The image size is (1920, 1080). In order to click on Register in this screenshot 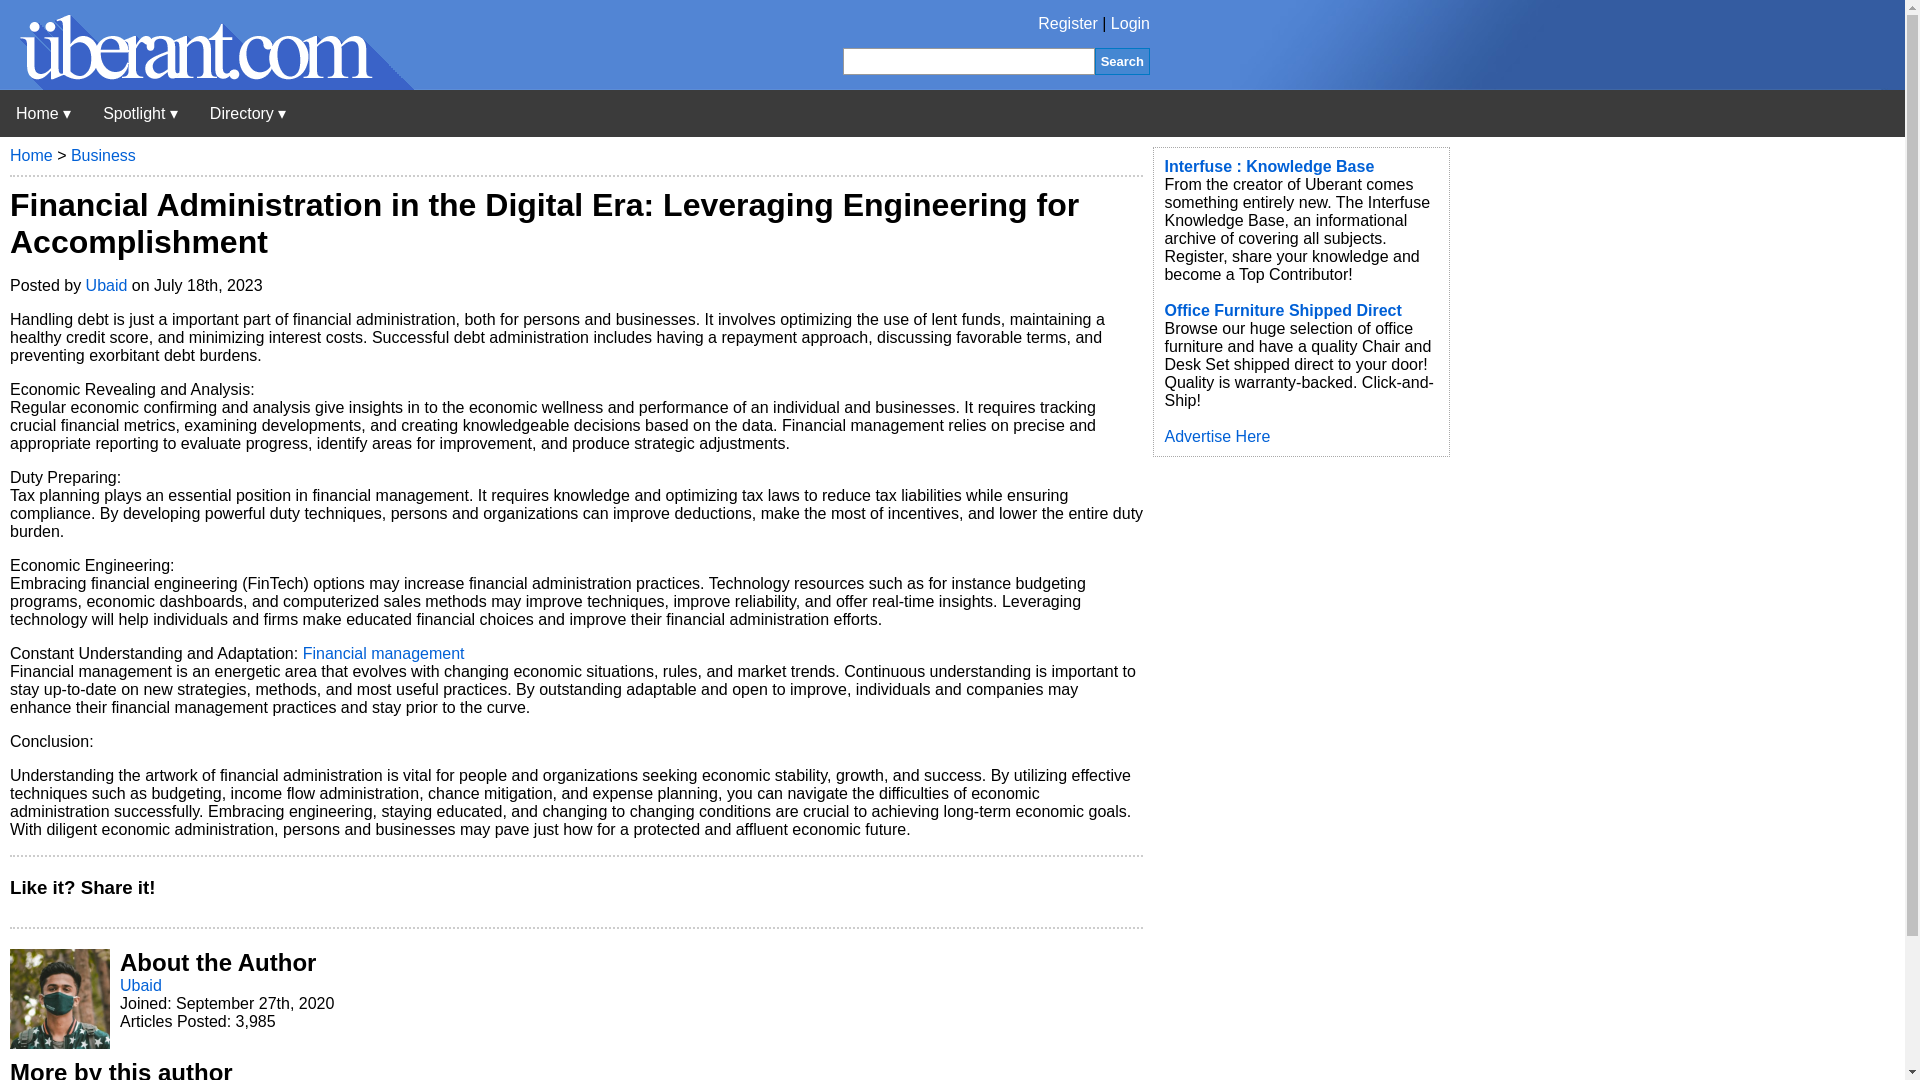, I will do `click(1068, 24)`.